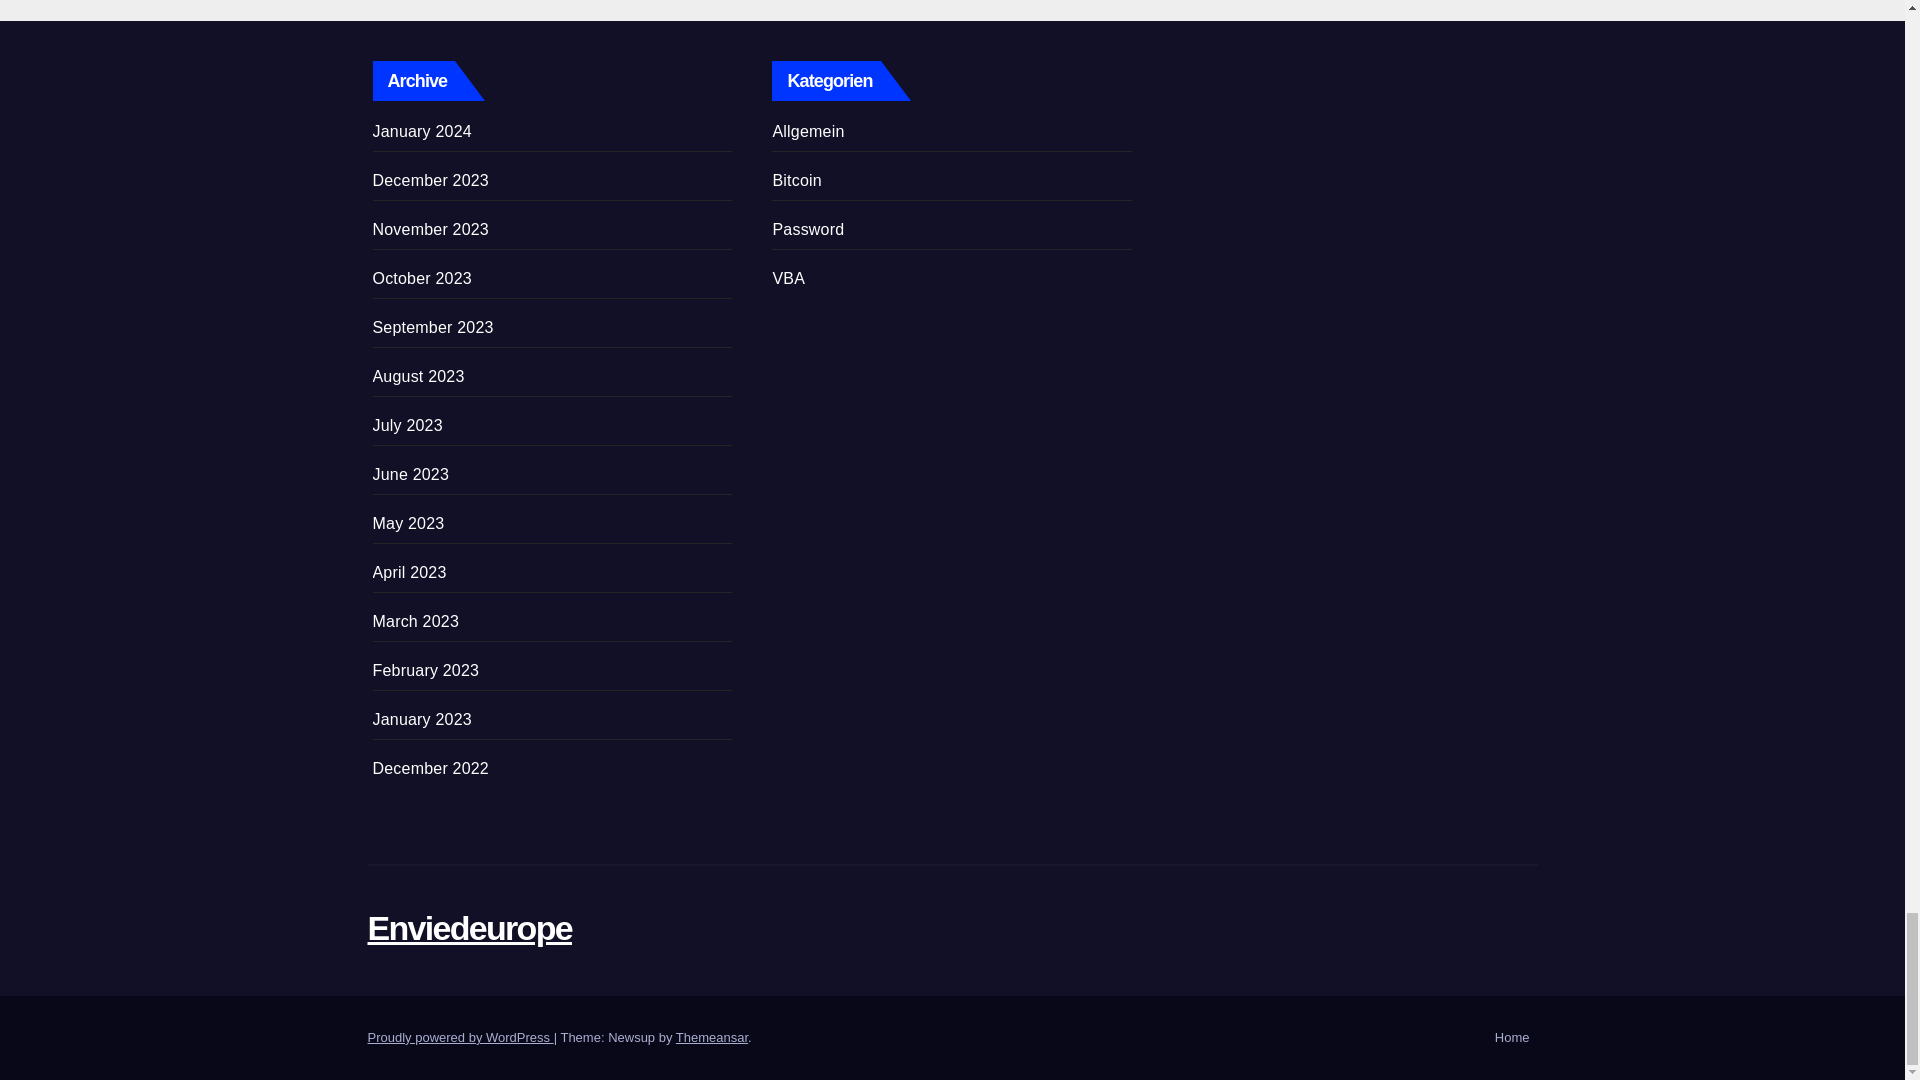 Image resolution: width=1920 pixels, height=1080 pixels. I want to click on Home, so click(1512, 1038).